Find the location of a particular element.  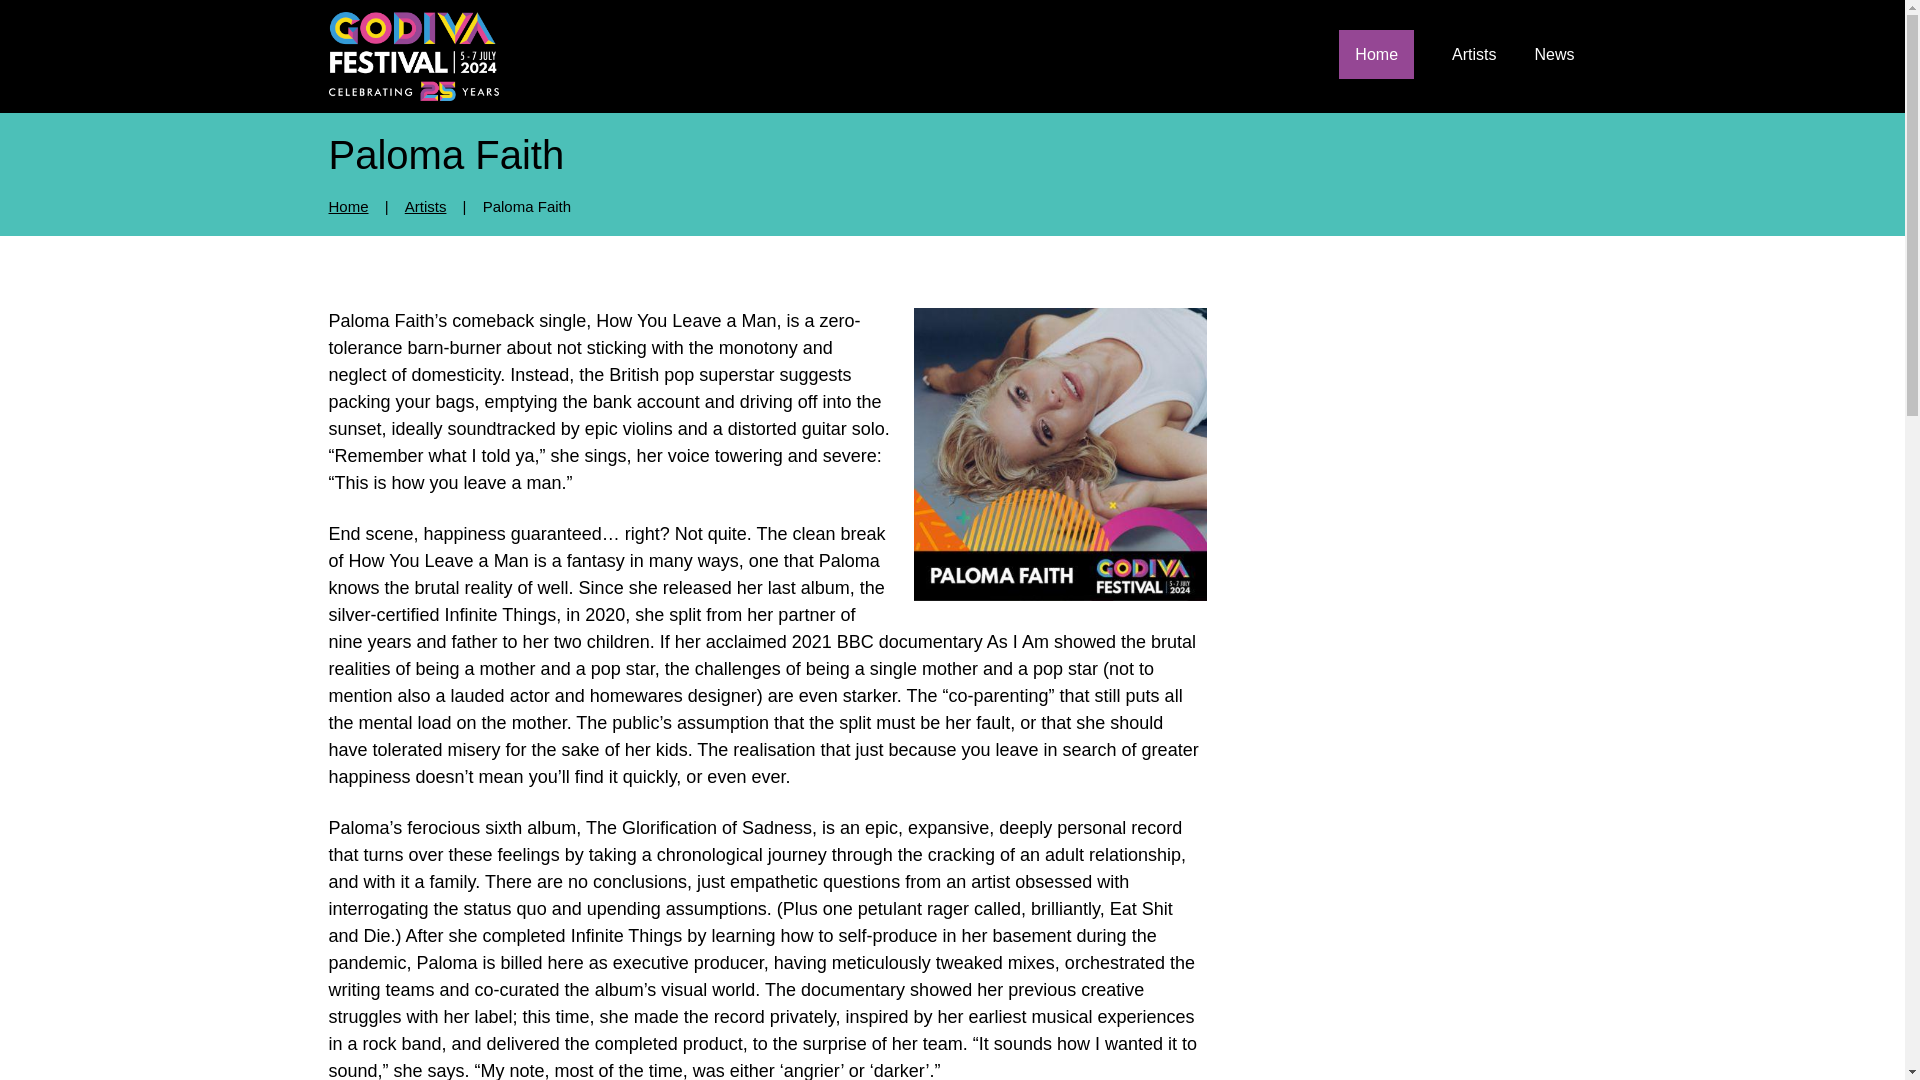

News is located at coordinates (1554, 54).